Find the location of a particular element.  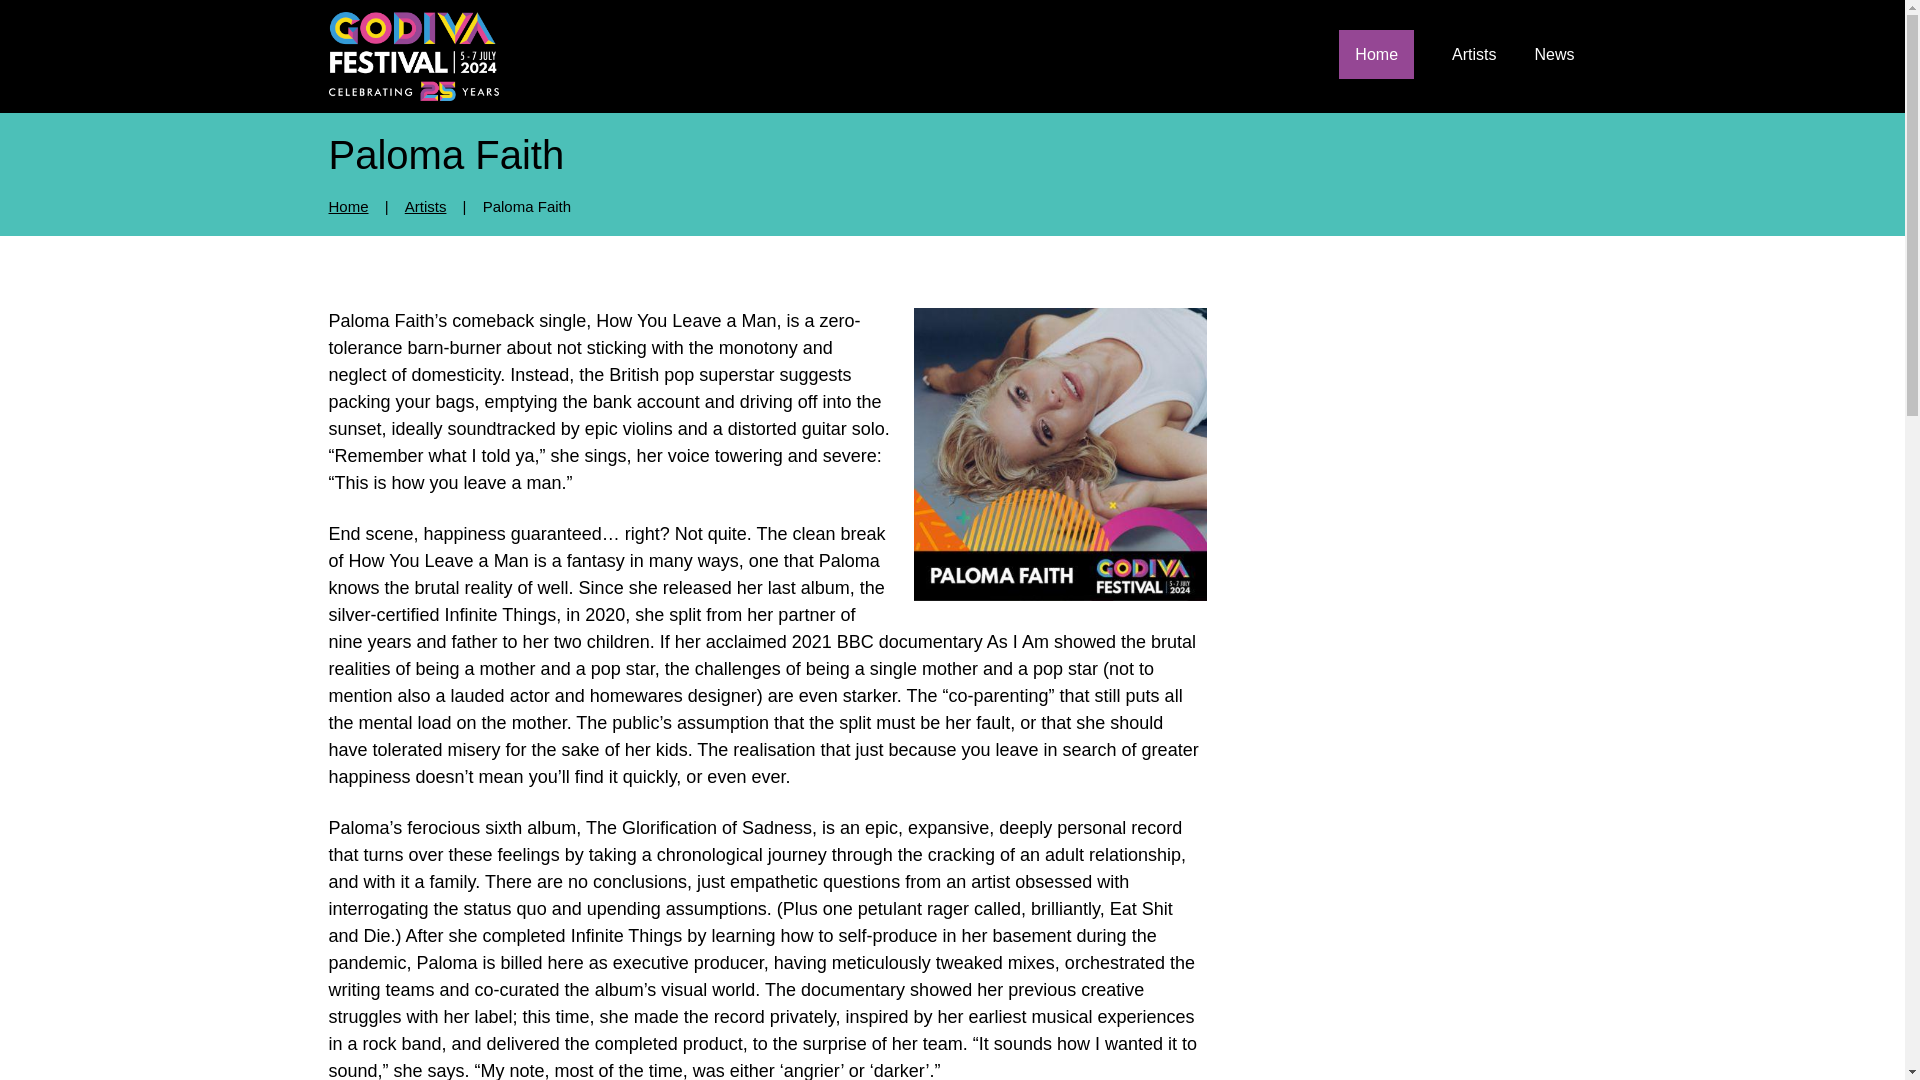

News is located at coordinates (1554, 54).